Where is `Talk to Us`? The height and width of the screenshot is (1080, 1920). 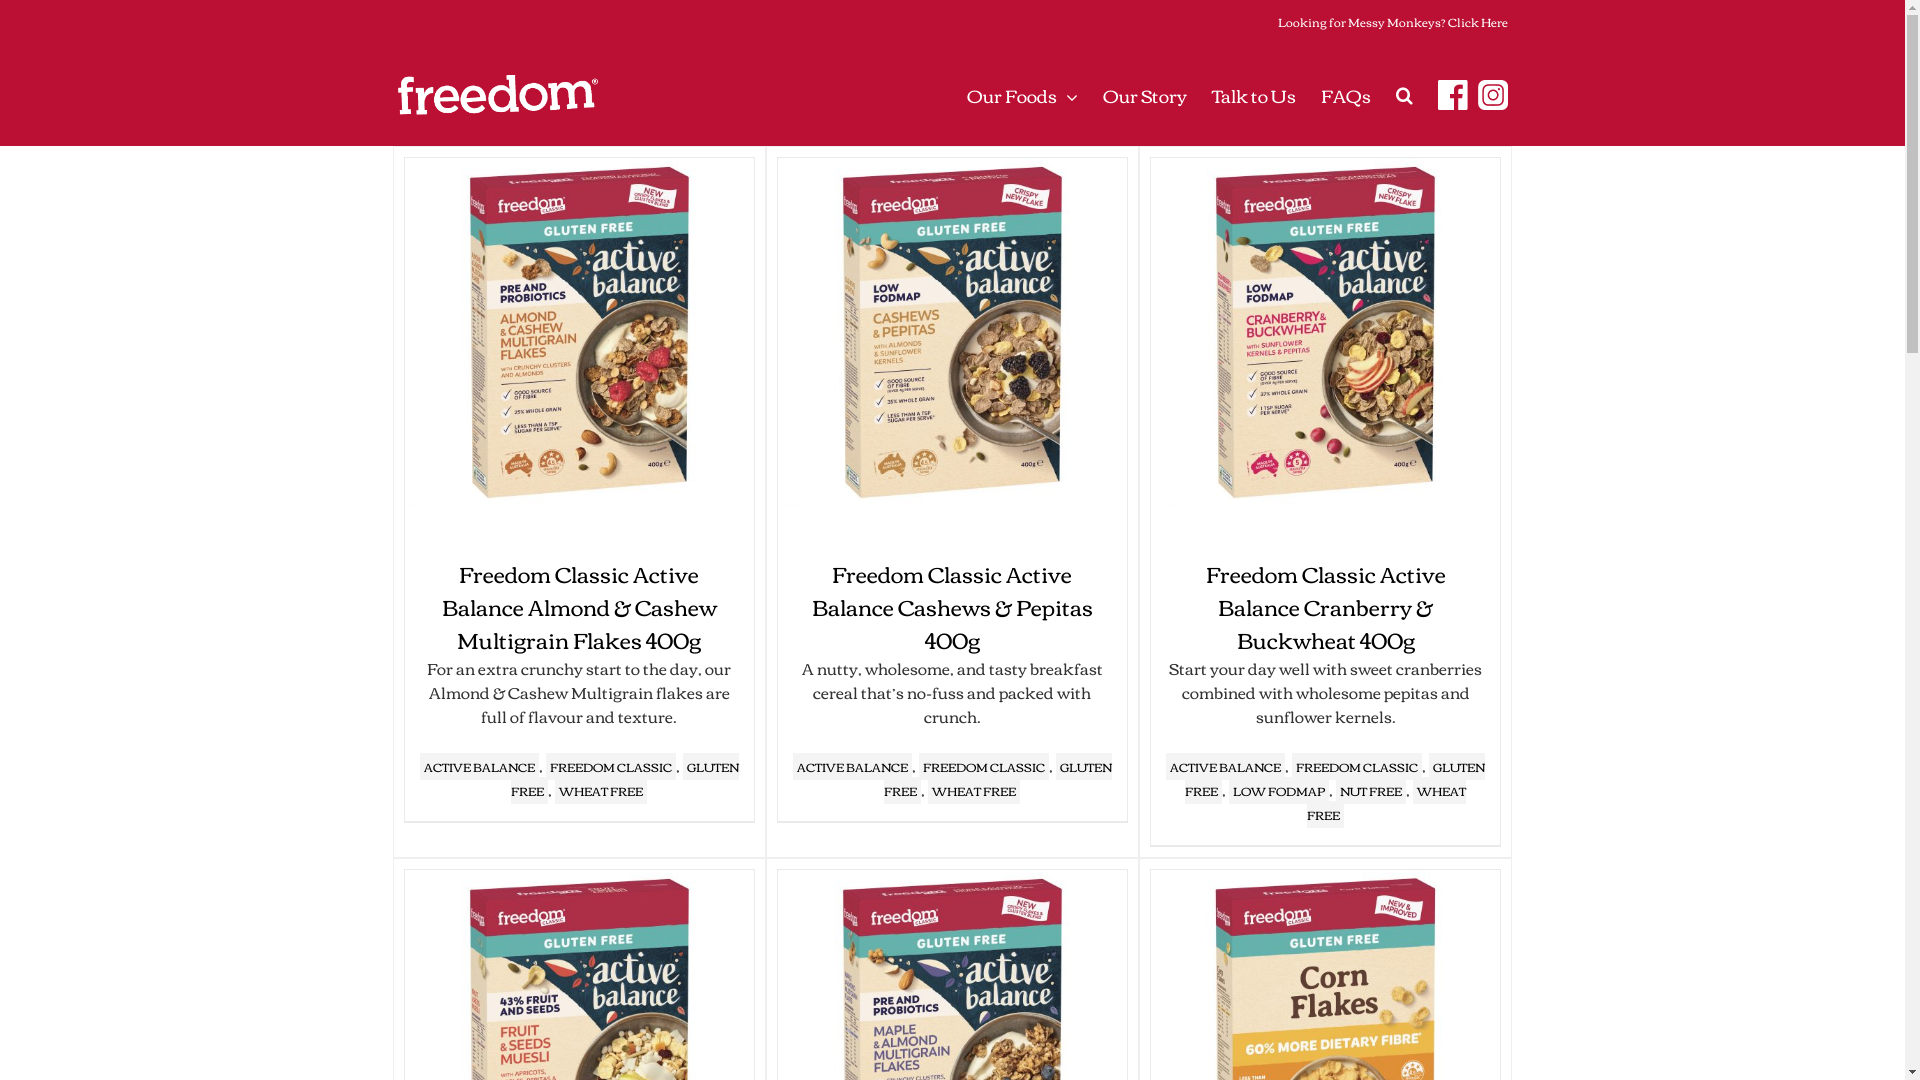
Talk to Us is located at coordinates (1254, 95).